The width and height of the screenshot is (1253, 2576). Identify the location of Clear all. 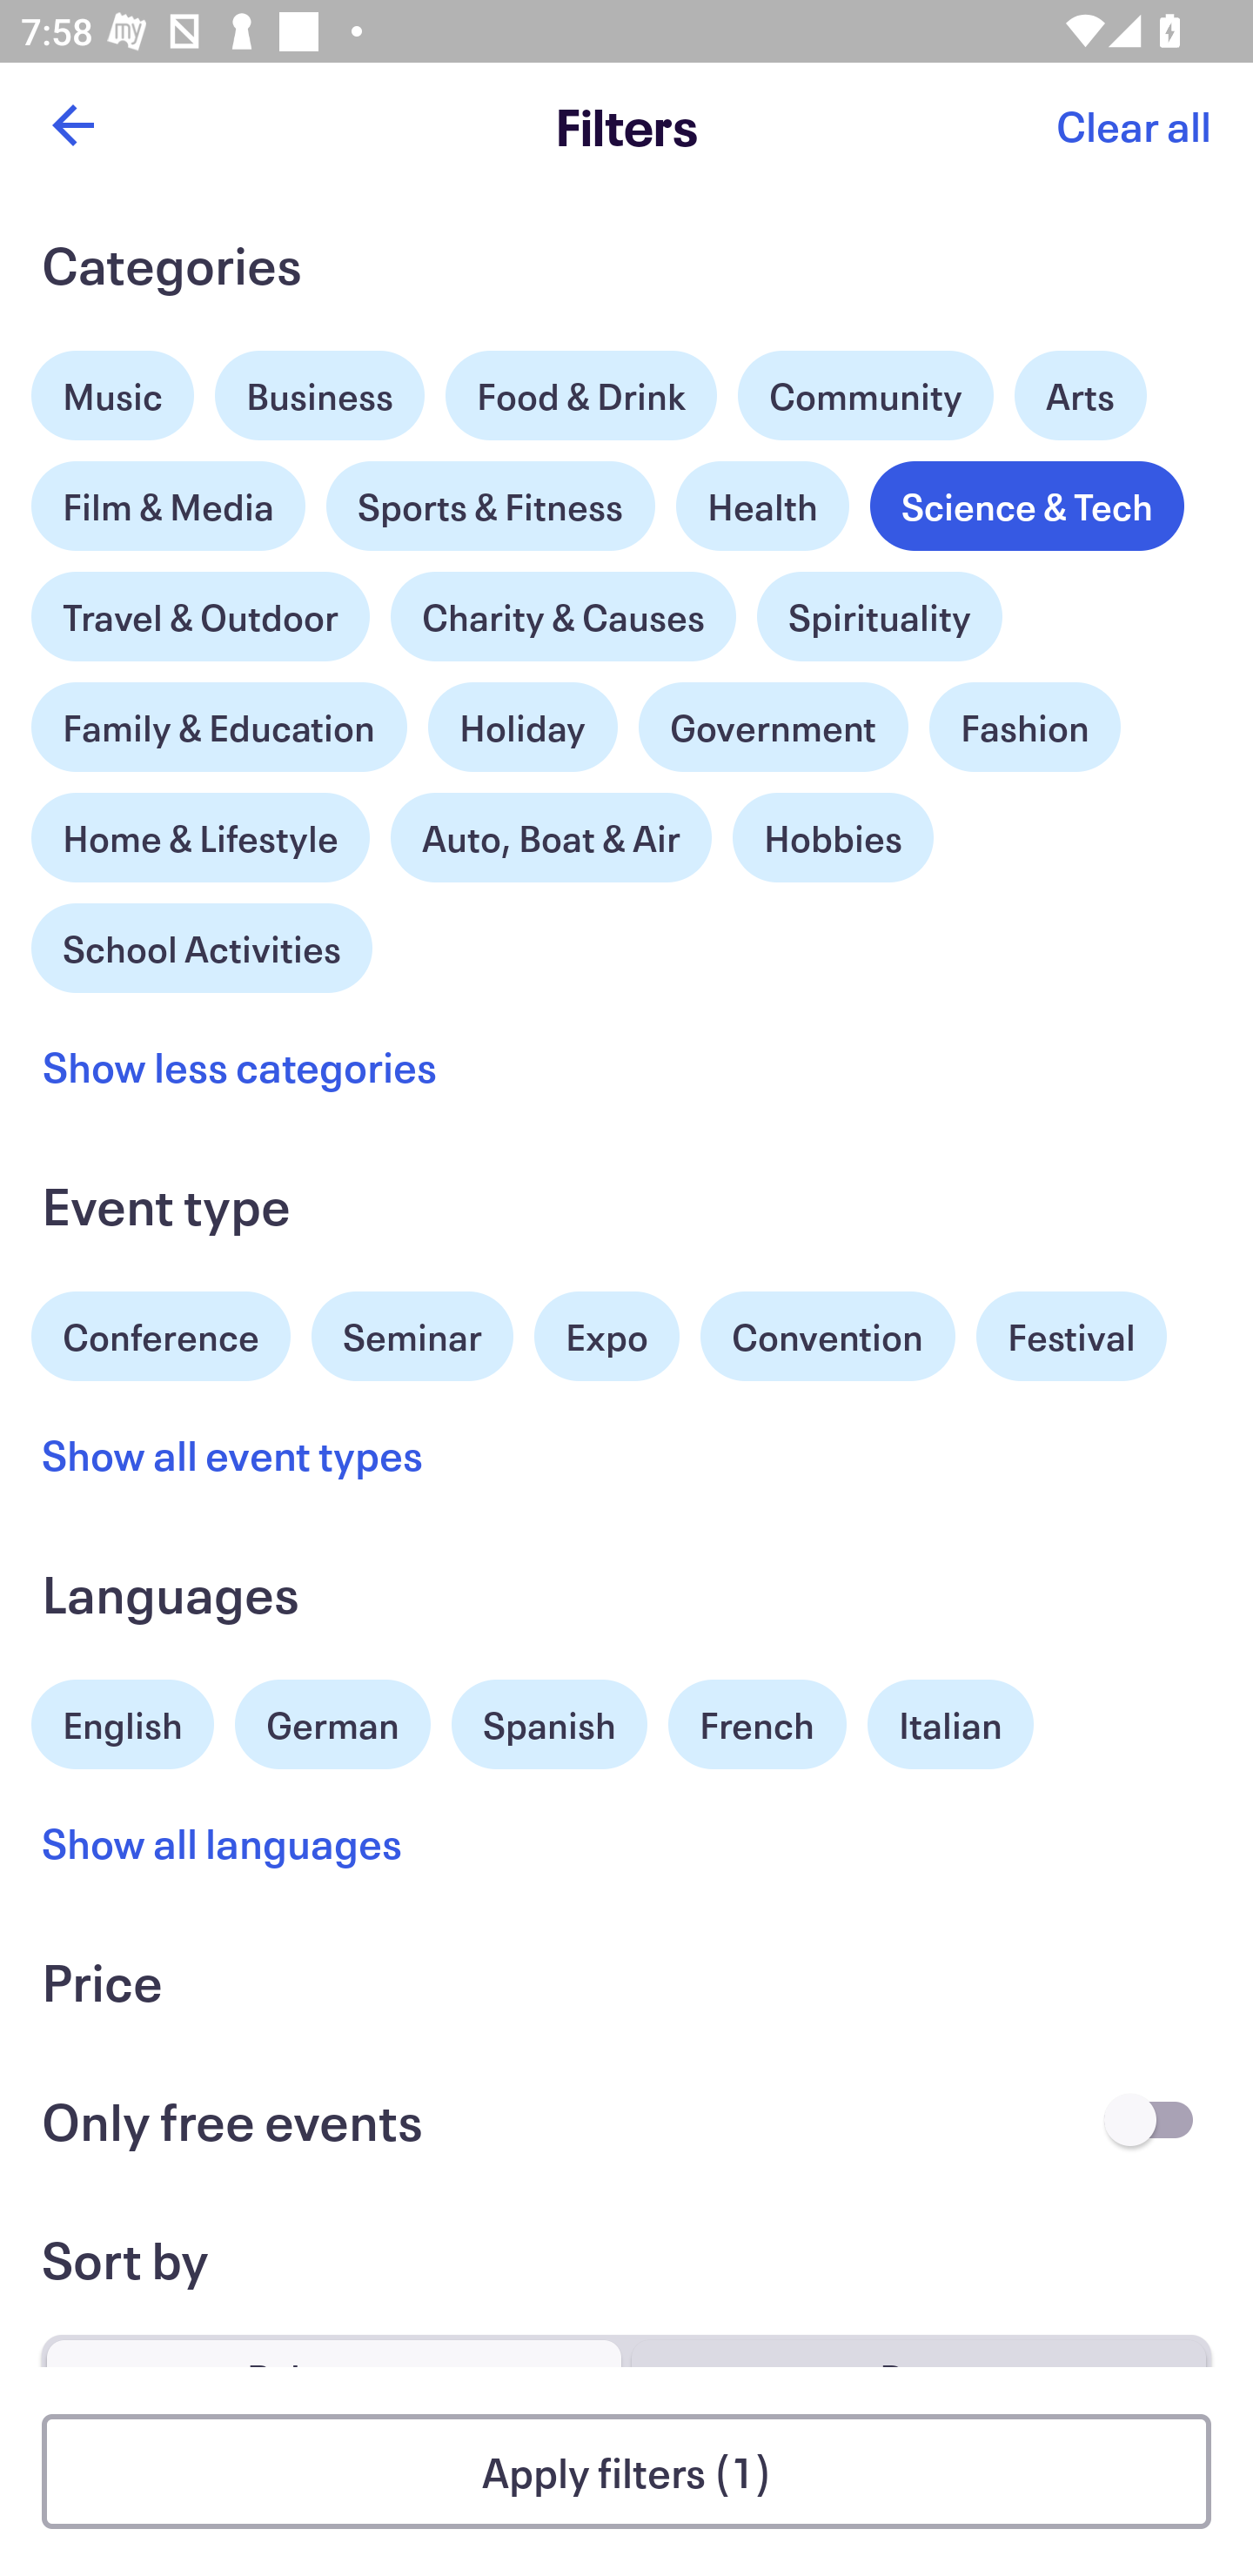
(1133, 125).